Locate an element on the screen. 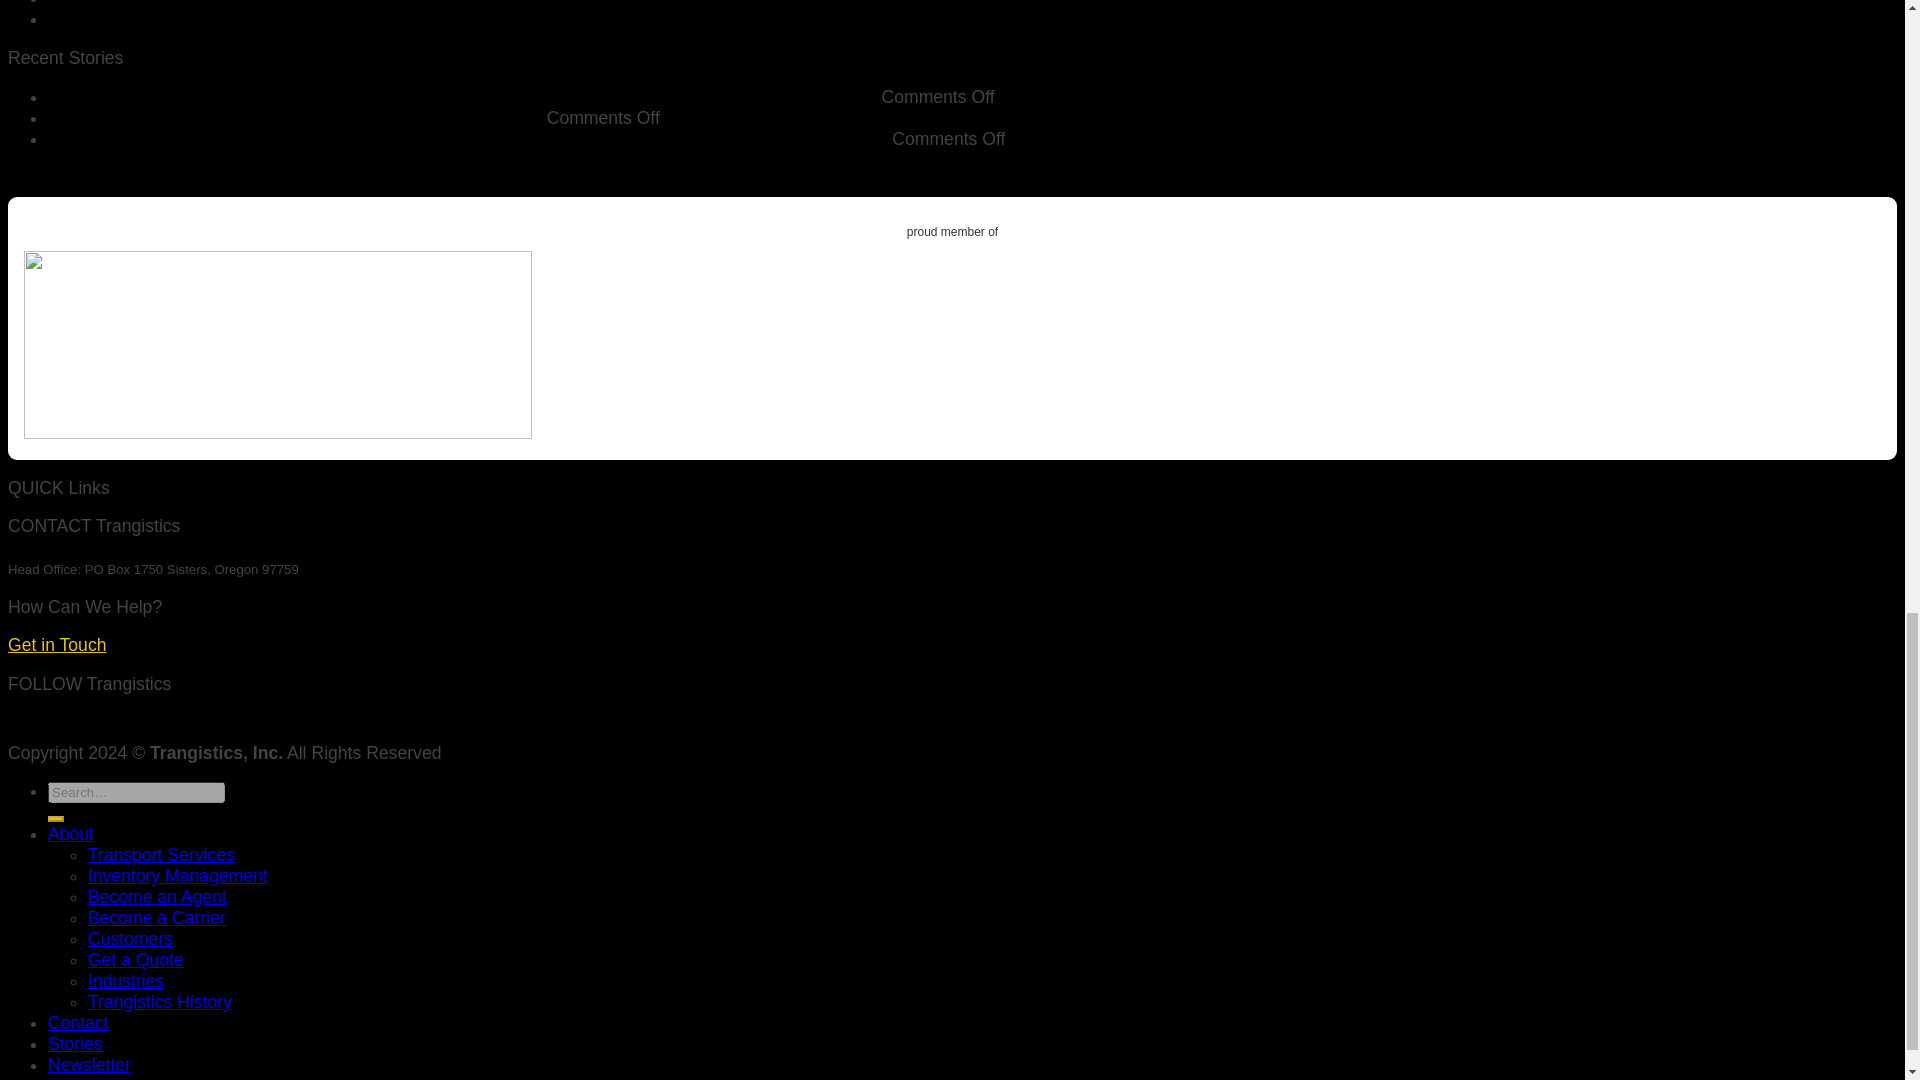 The image size is (1920, 1080). Sign up for Newsletter is located at coordinates (89, 1064).